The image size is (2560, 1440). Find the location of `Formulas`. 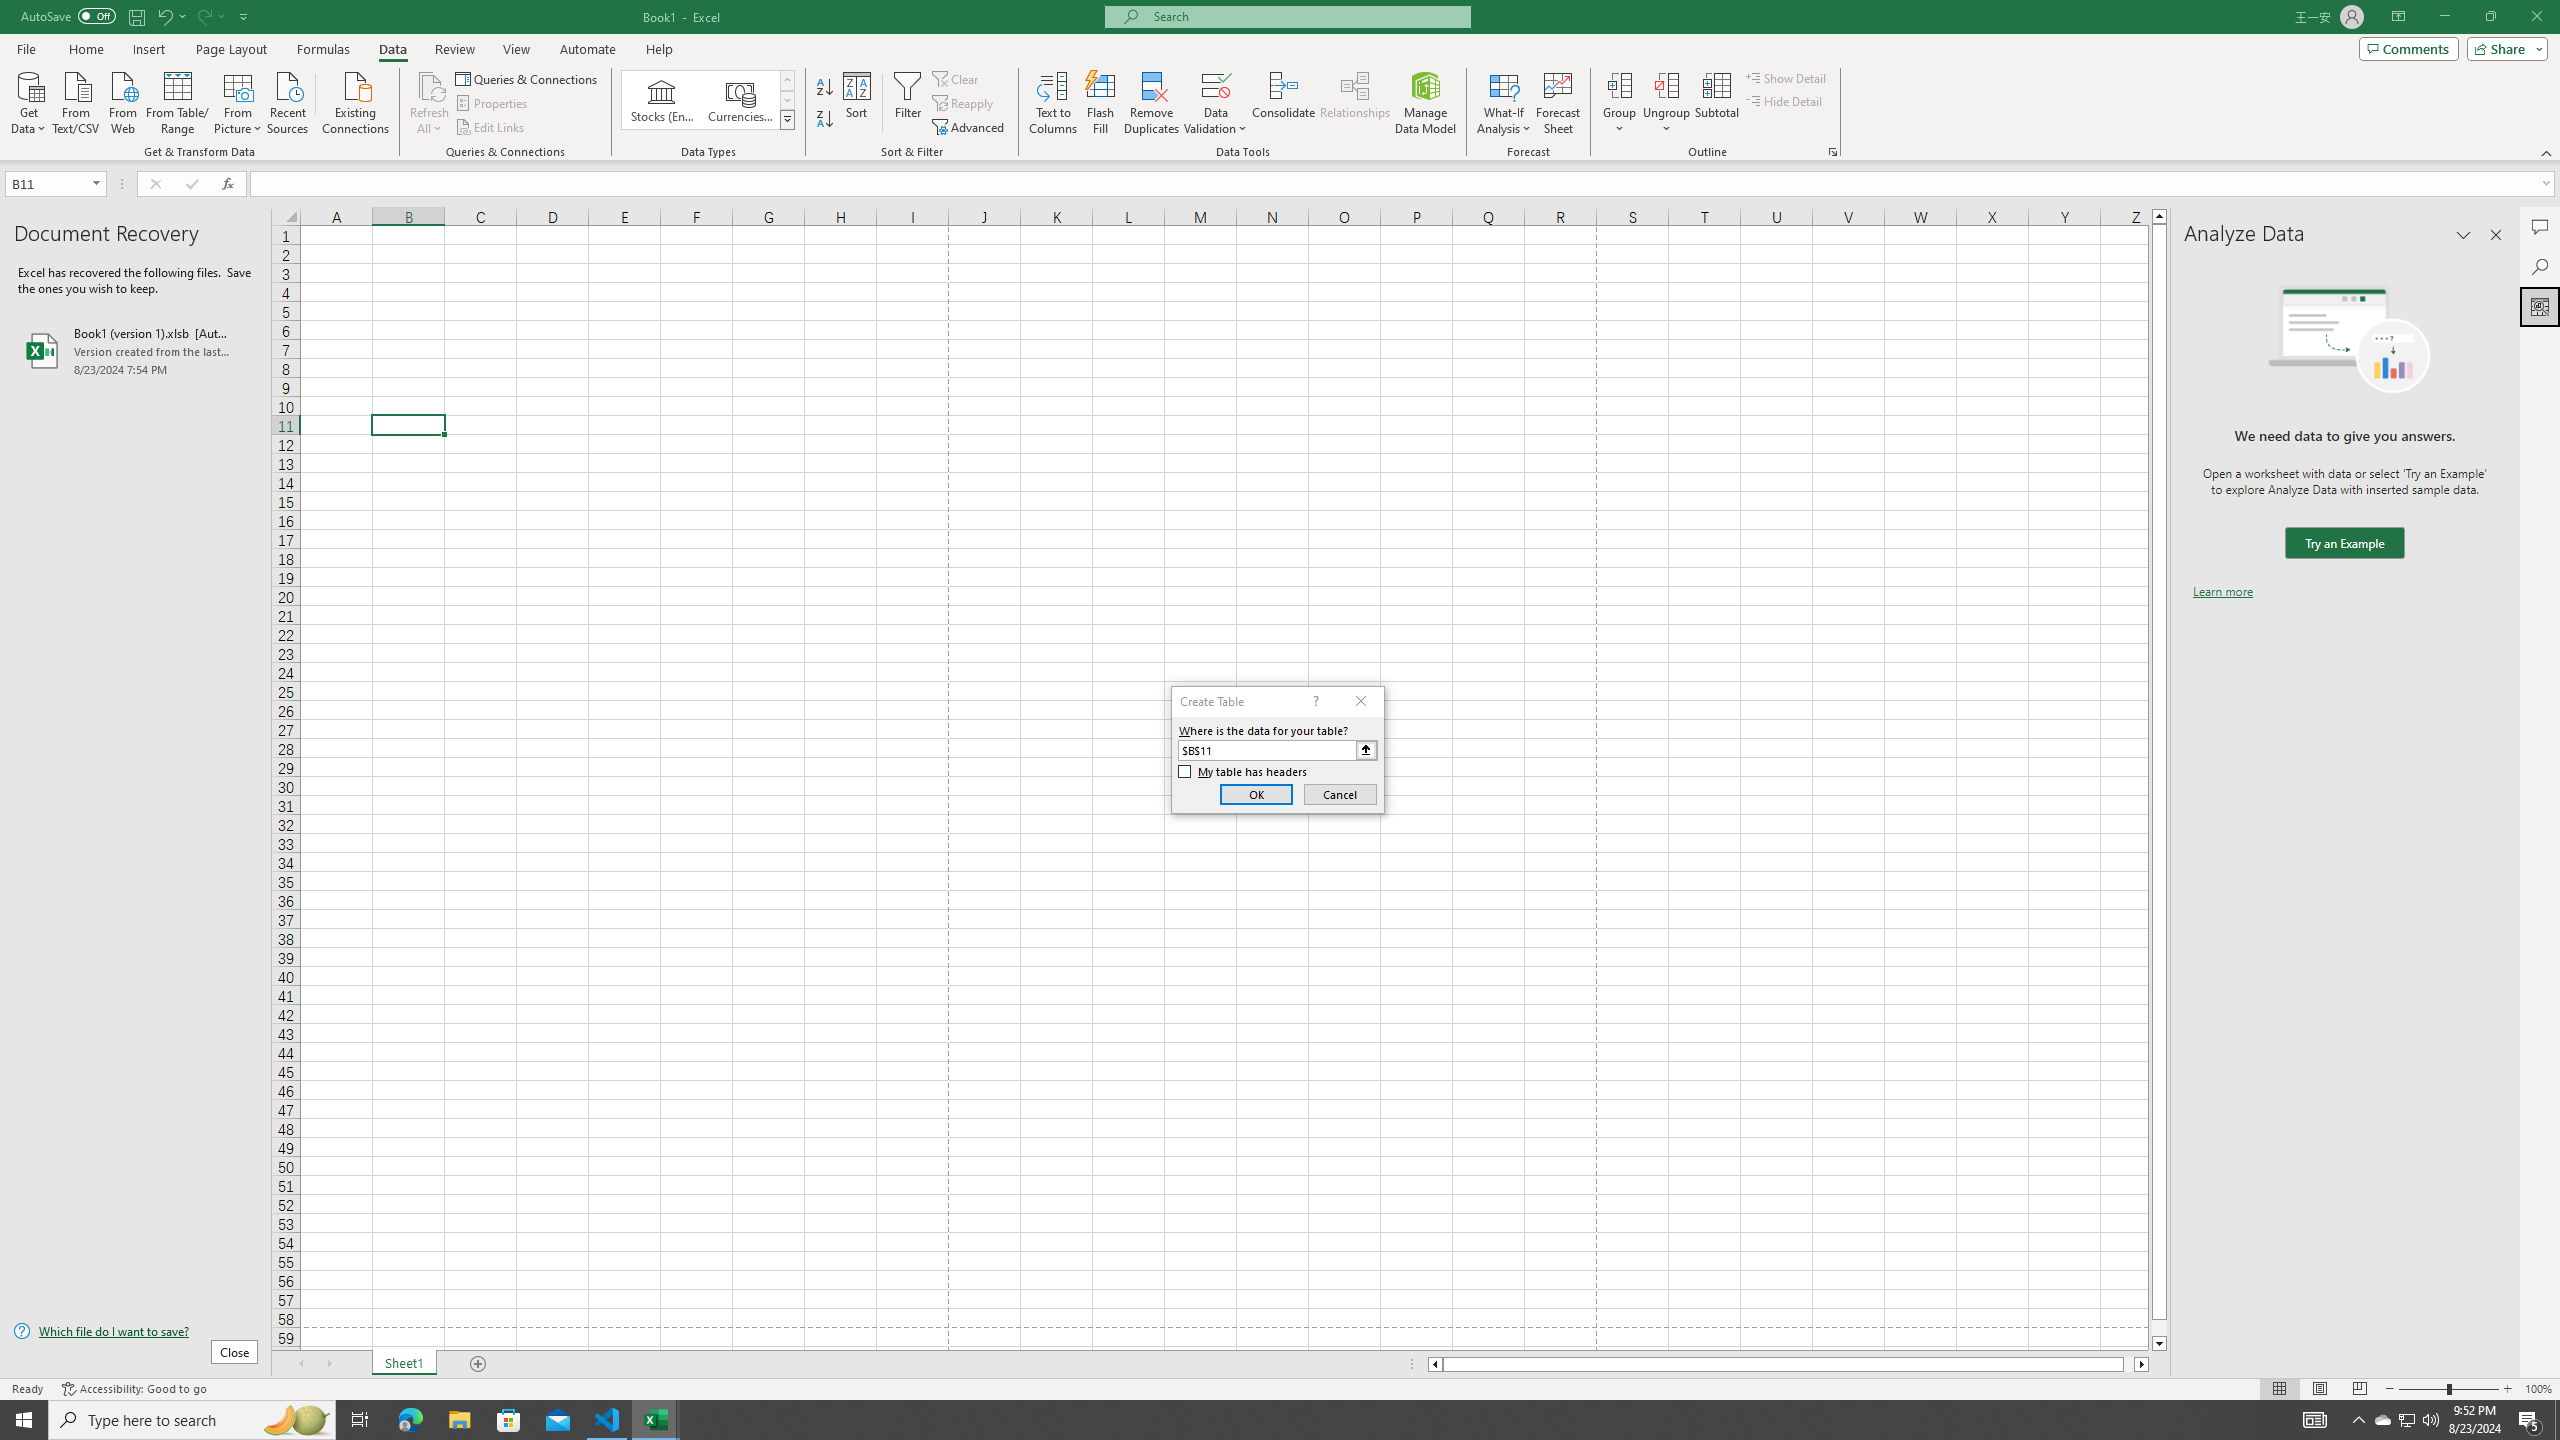

Formulas is located at coordinates (325, 49).